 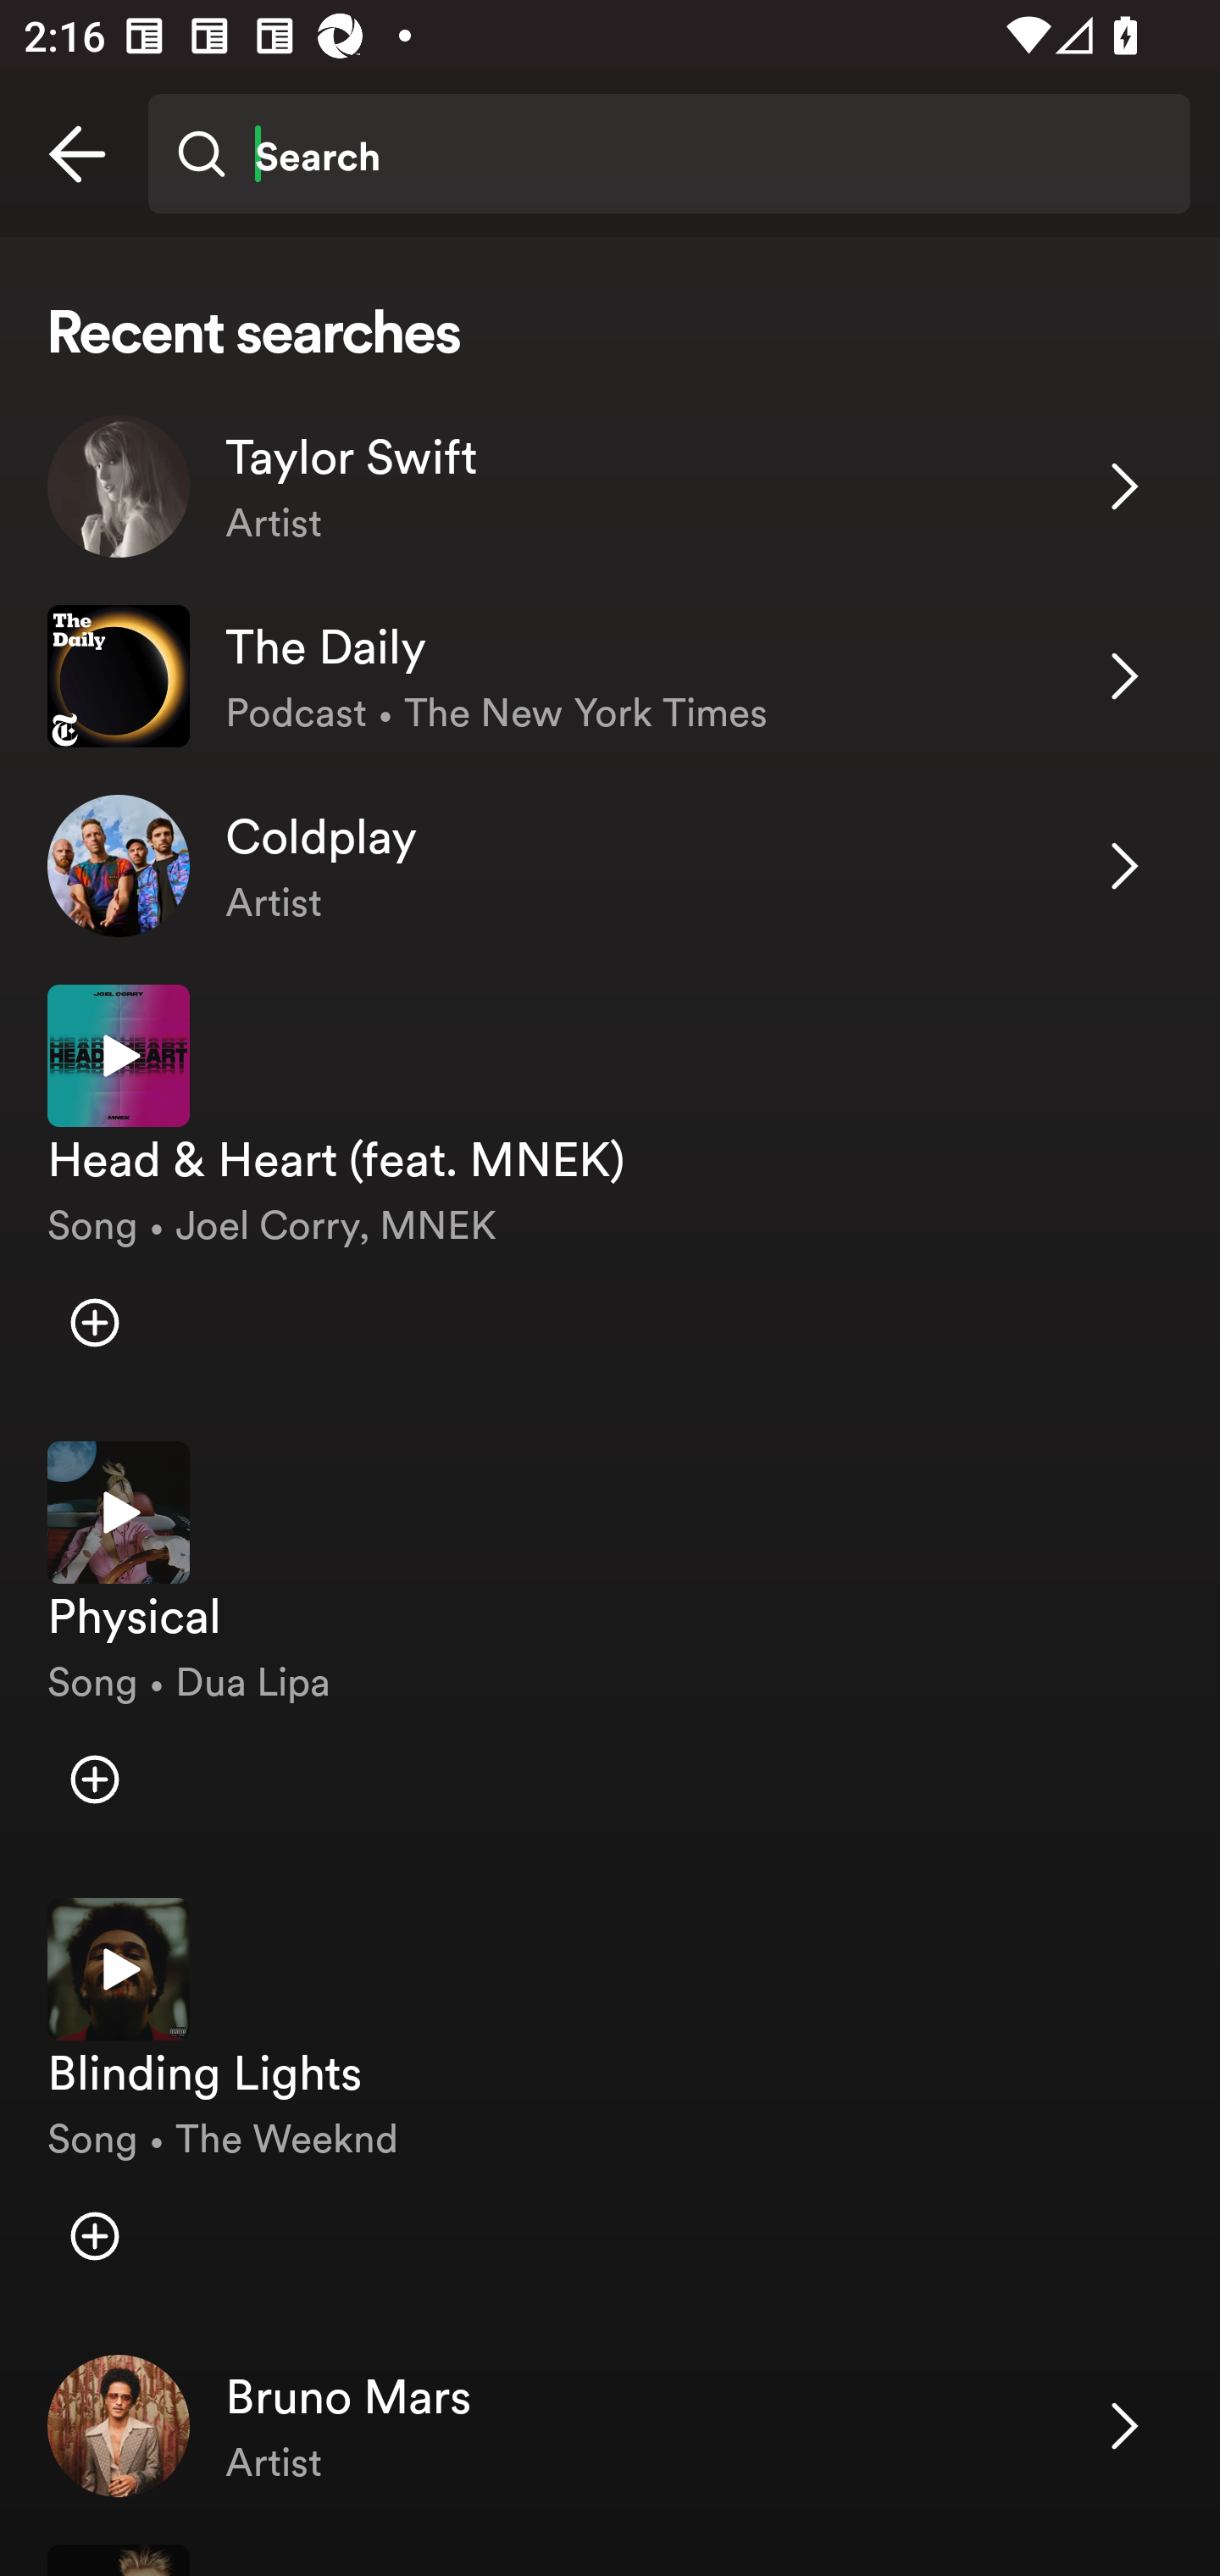 I want to click on Play preview, so click(x=119, y=1513).